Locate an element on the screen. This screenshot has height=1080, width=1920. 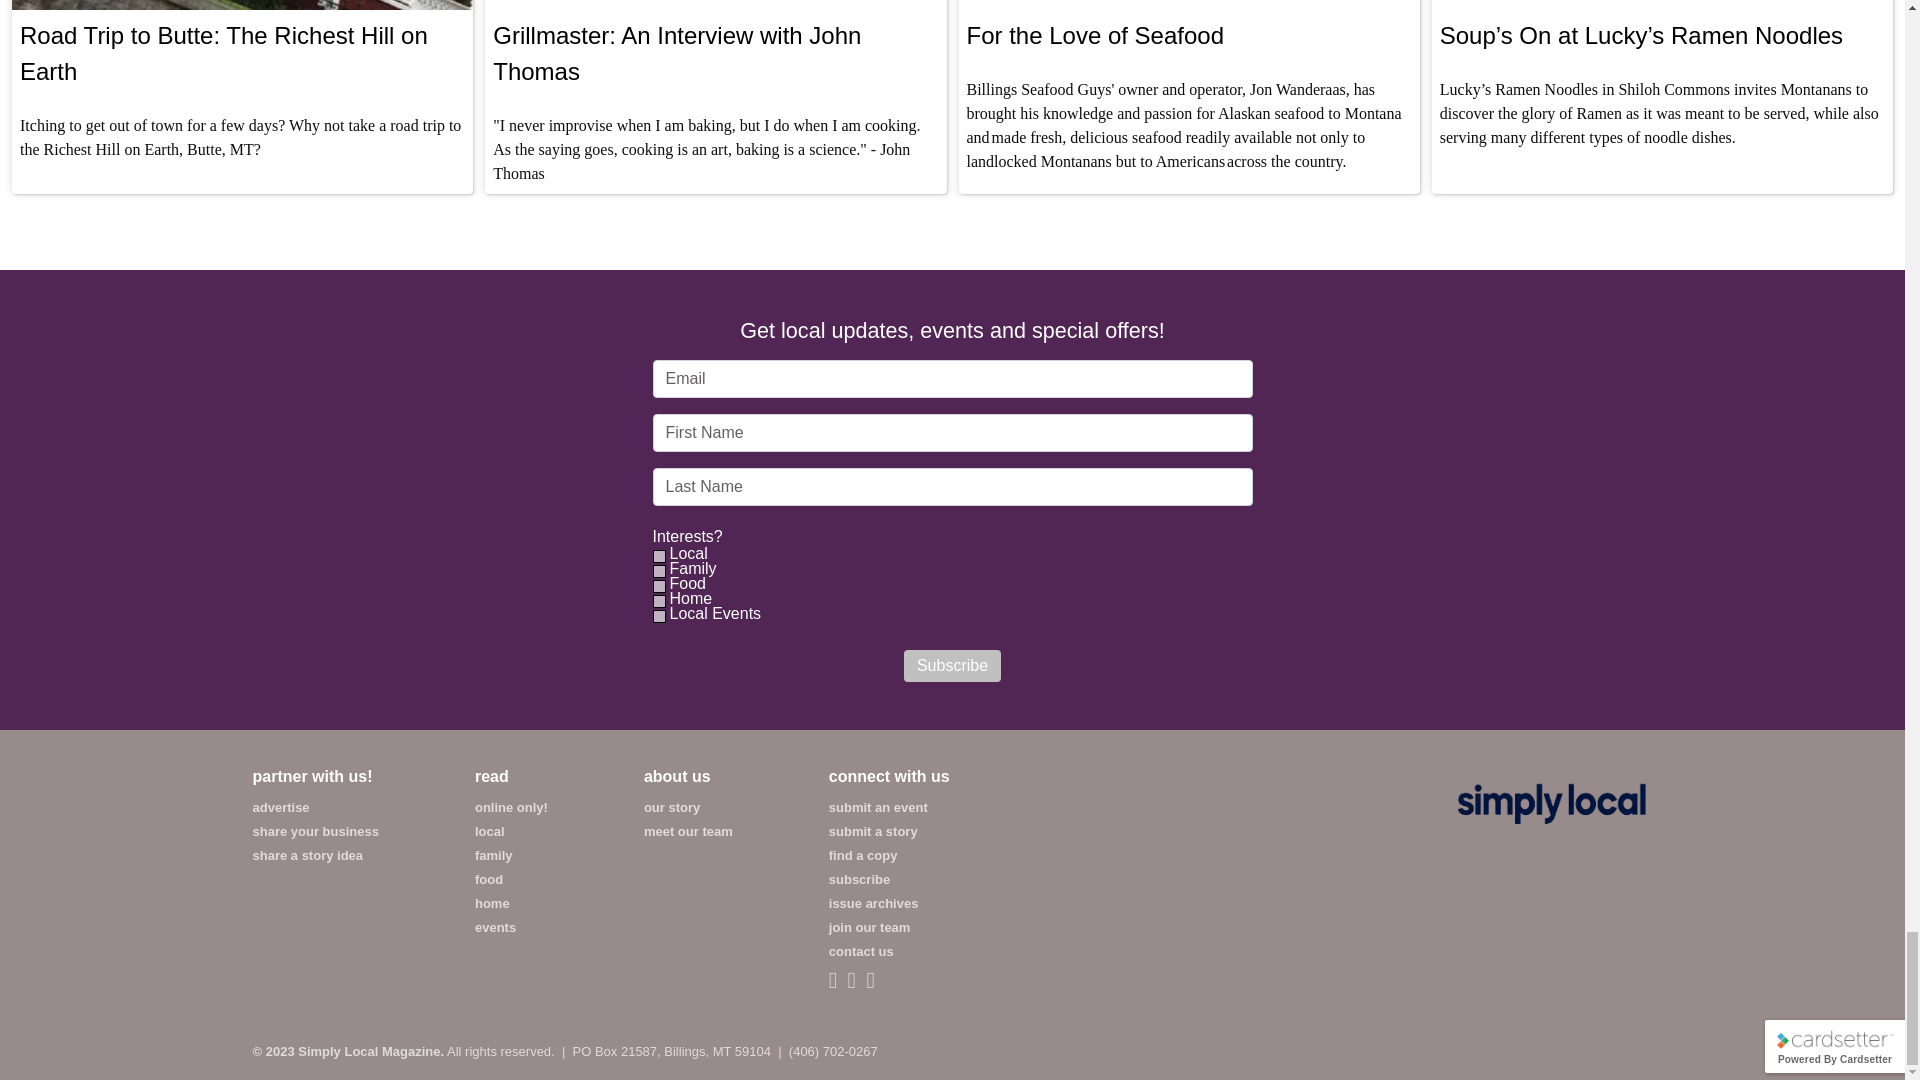
Local Events is located at coordinates (714, 614).